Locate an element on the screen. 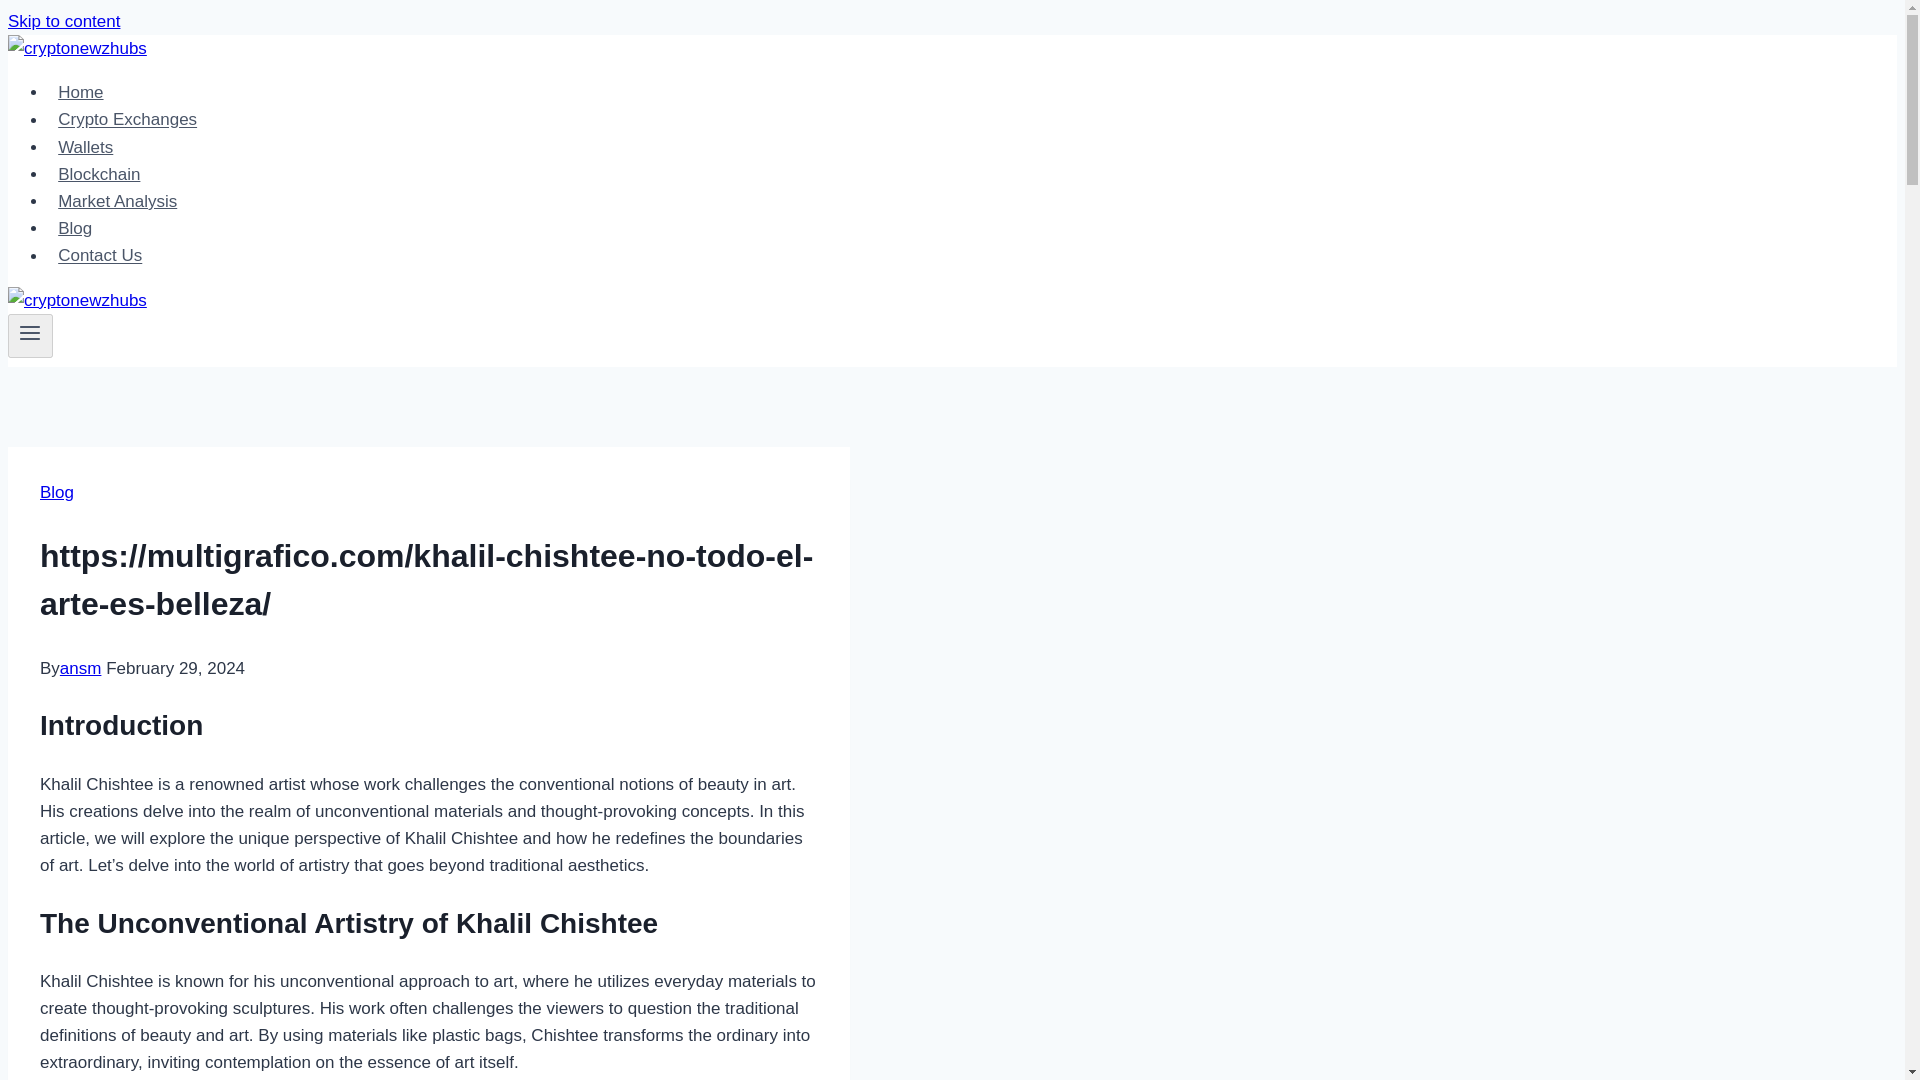 This screenshot has height=1080, width=1920. Crypto Exchanges is located at coordinates (128, 120).